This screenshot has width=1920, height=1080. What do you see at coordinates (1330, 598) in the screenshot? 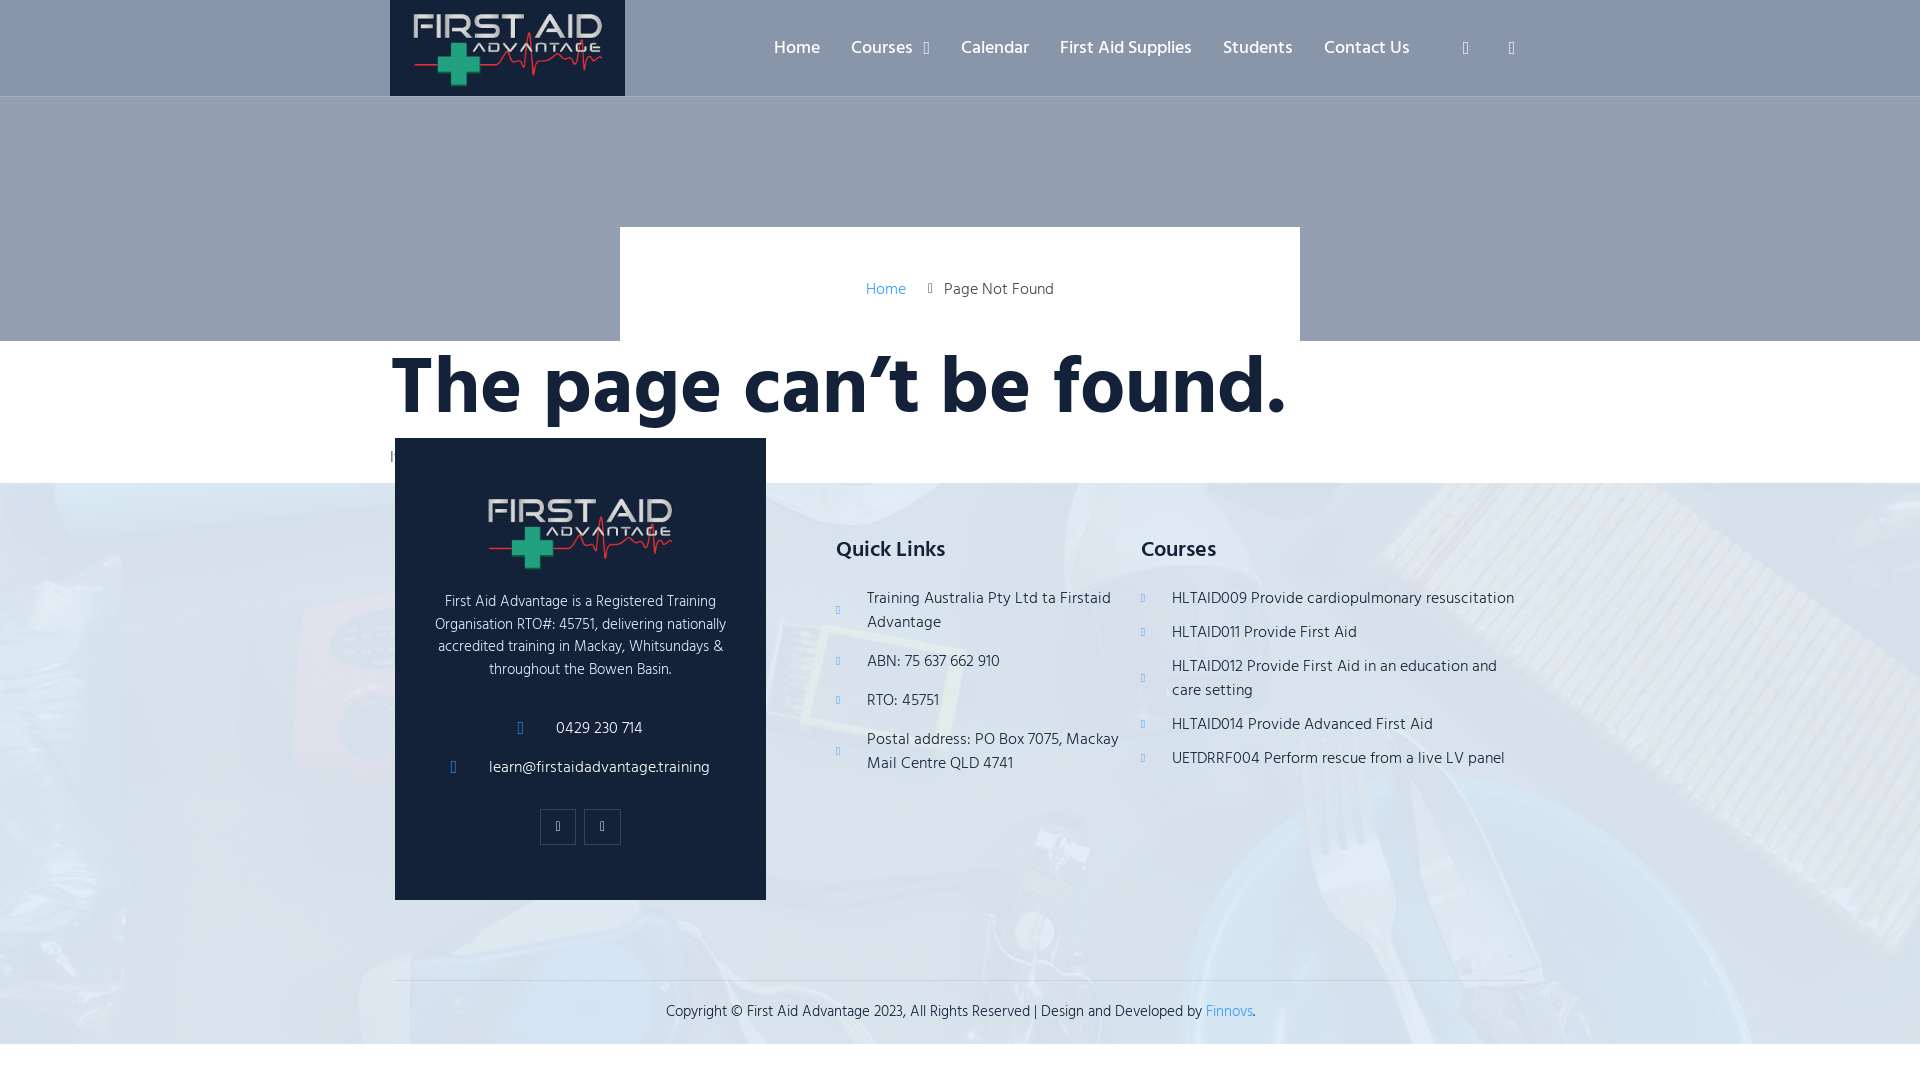
I see `HLTAID009 Provide cardiopulmonary resuscitation` at bounding box center [1330, 598].